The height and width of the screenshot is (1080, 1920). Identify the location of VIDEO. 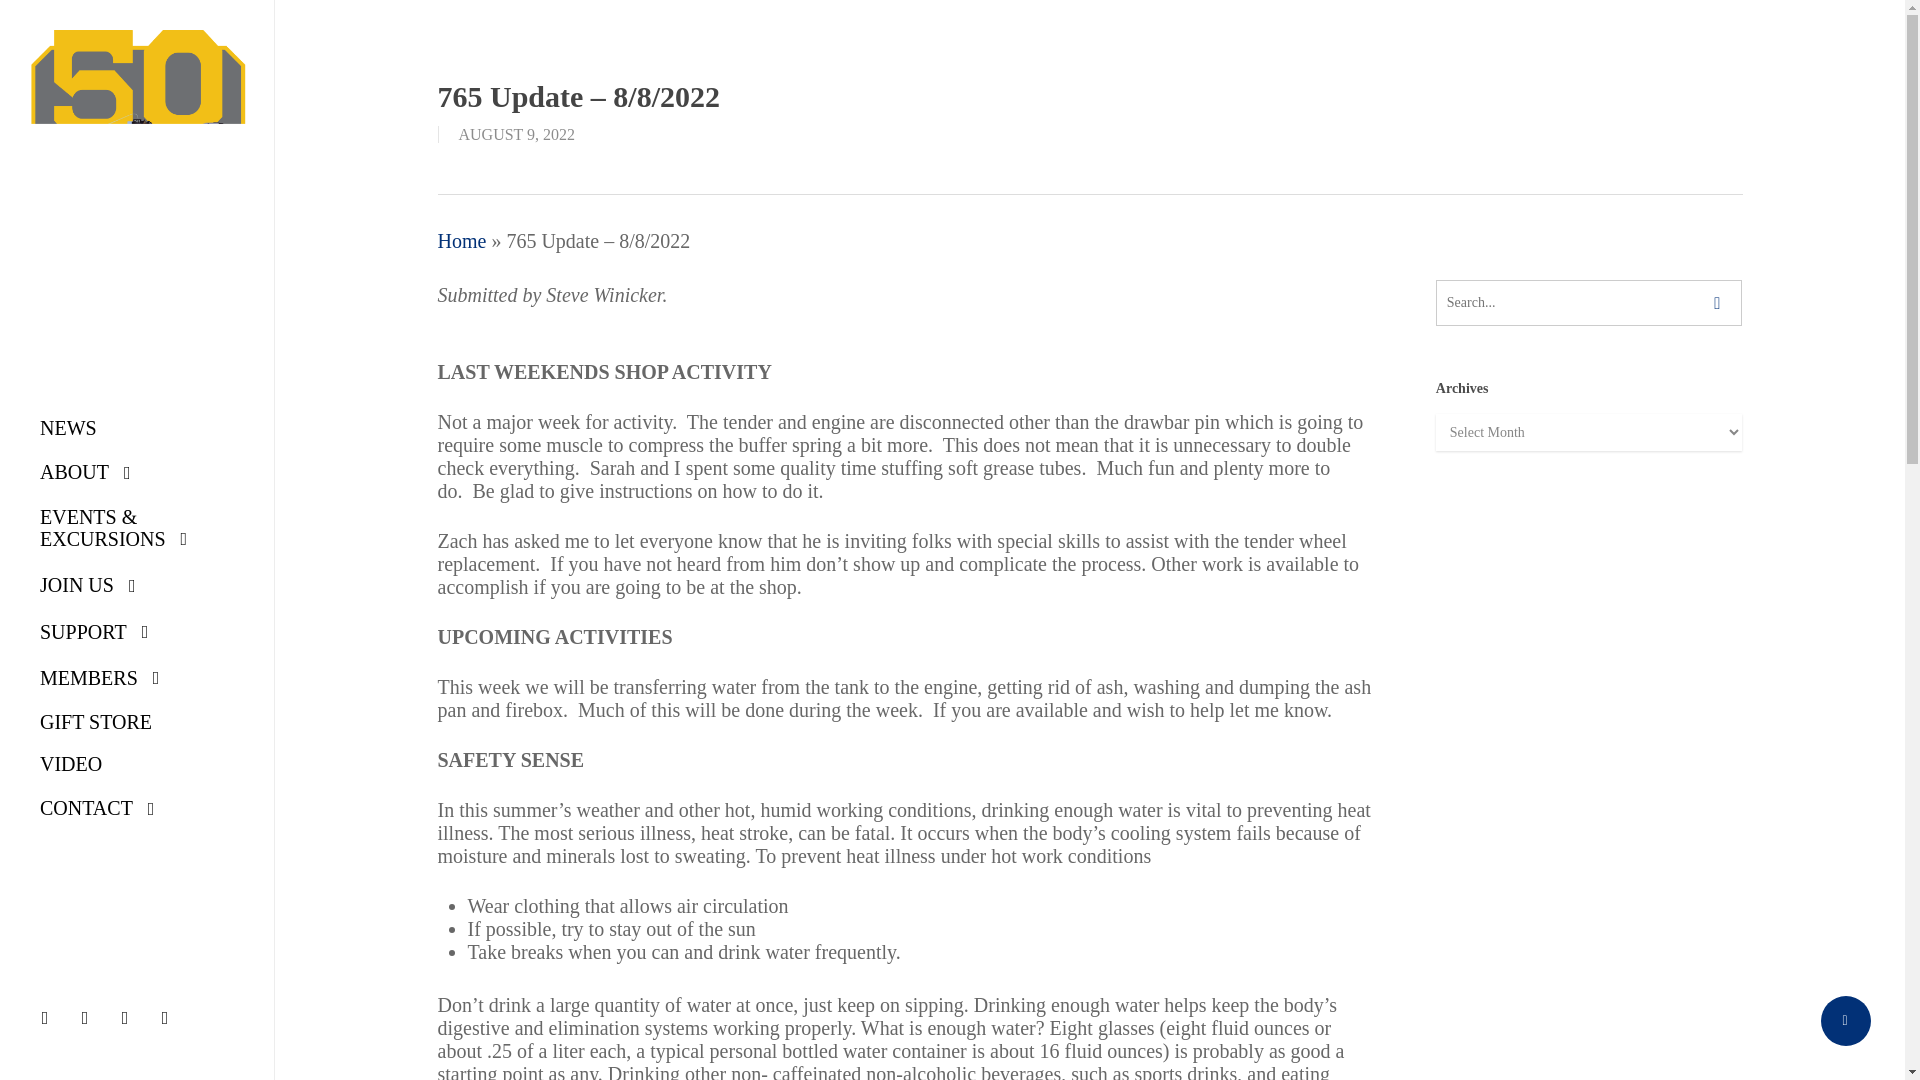
(70, 764).